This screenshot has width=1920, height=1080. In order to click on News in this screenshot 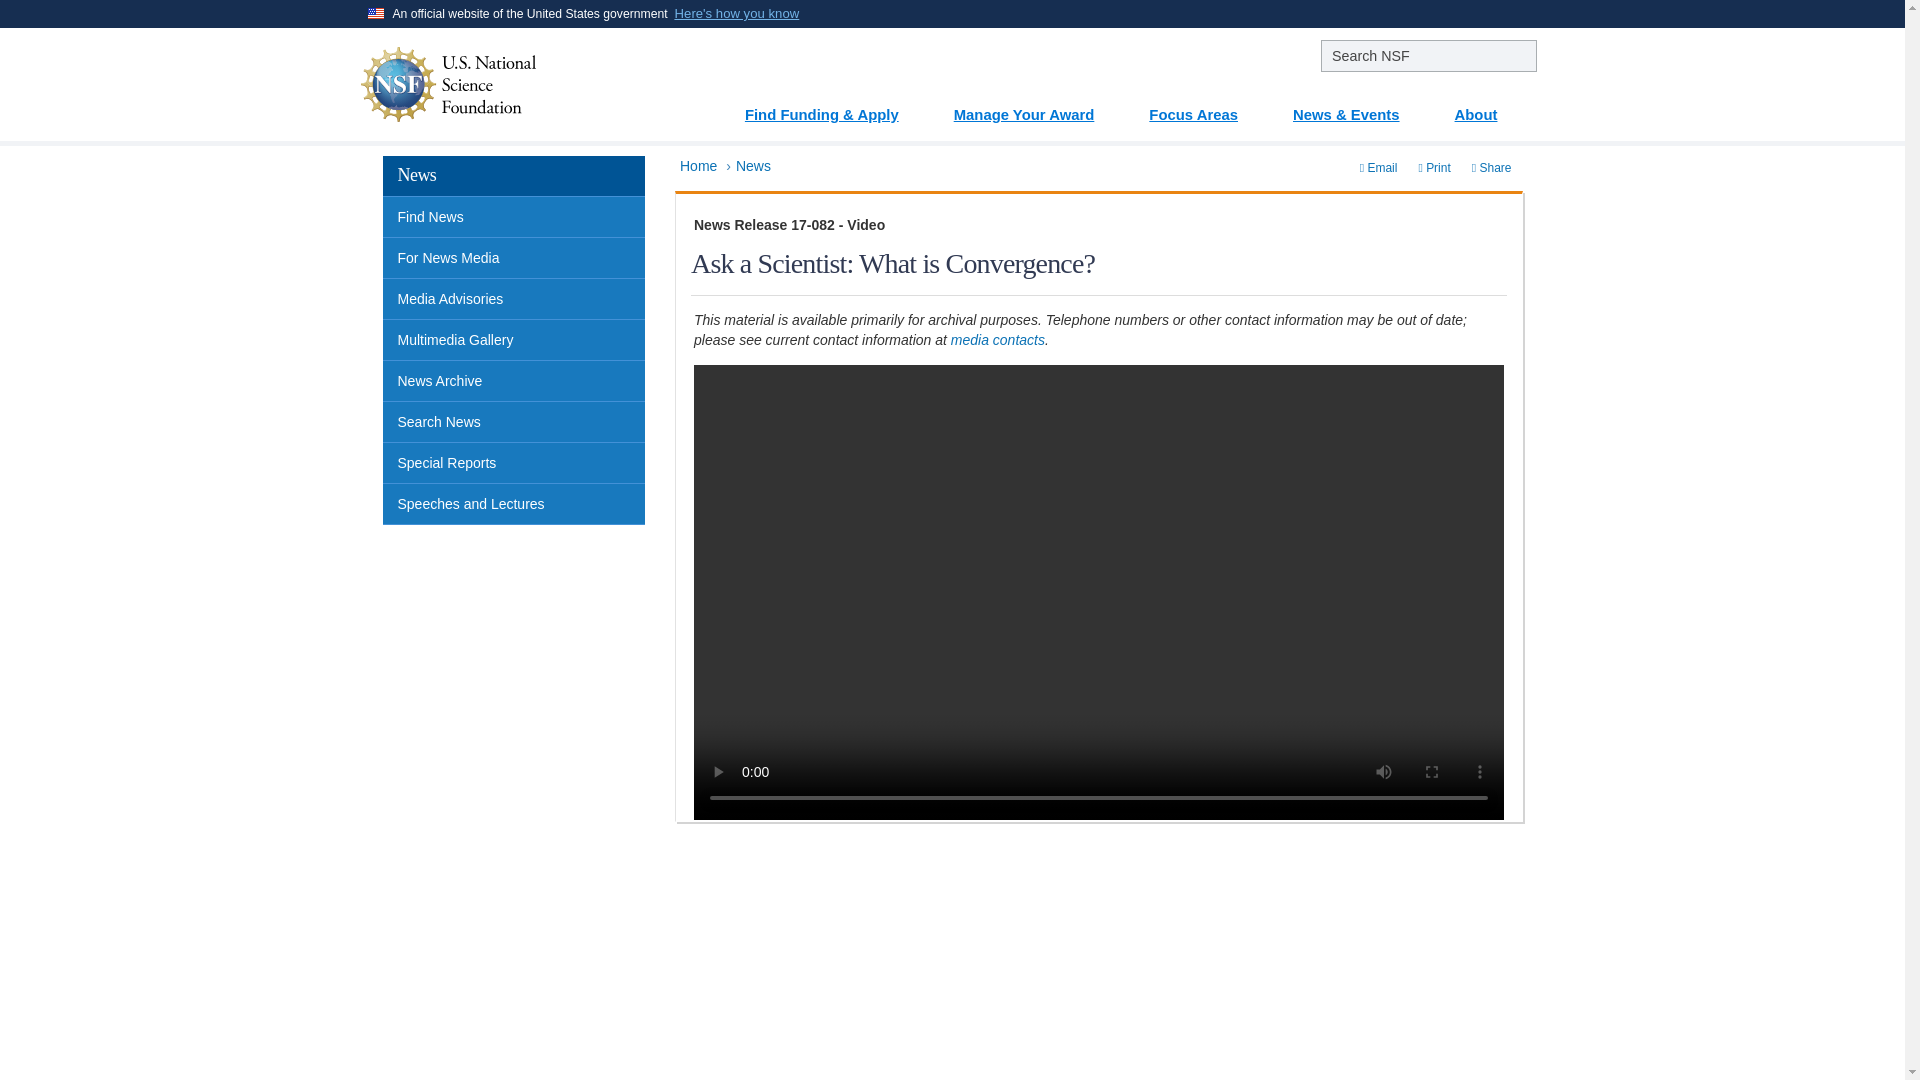, I will do `click(753, 165)`.